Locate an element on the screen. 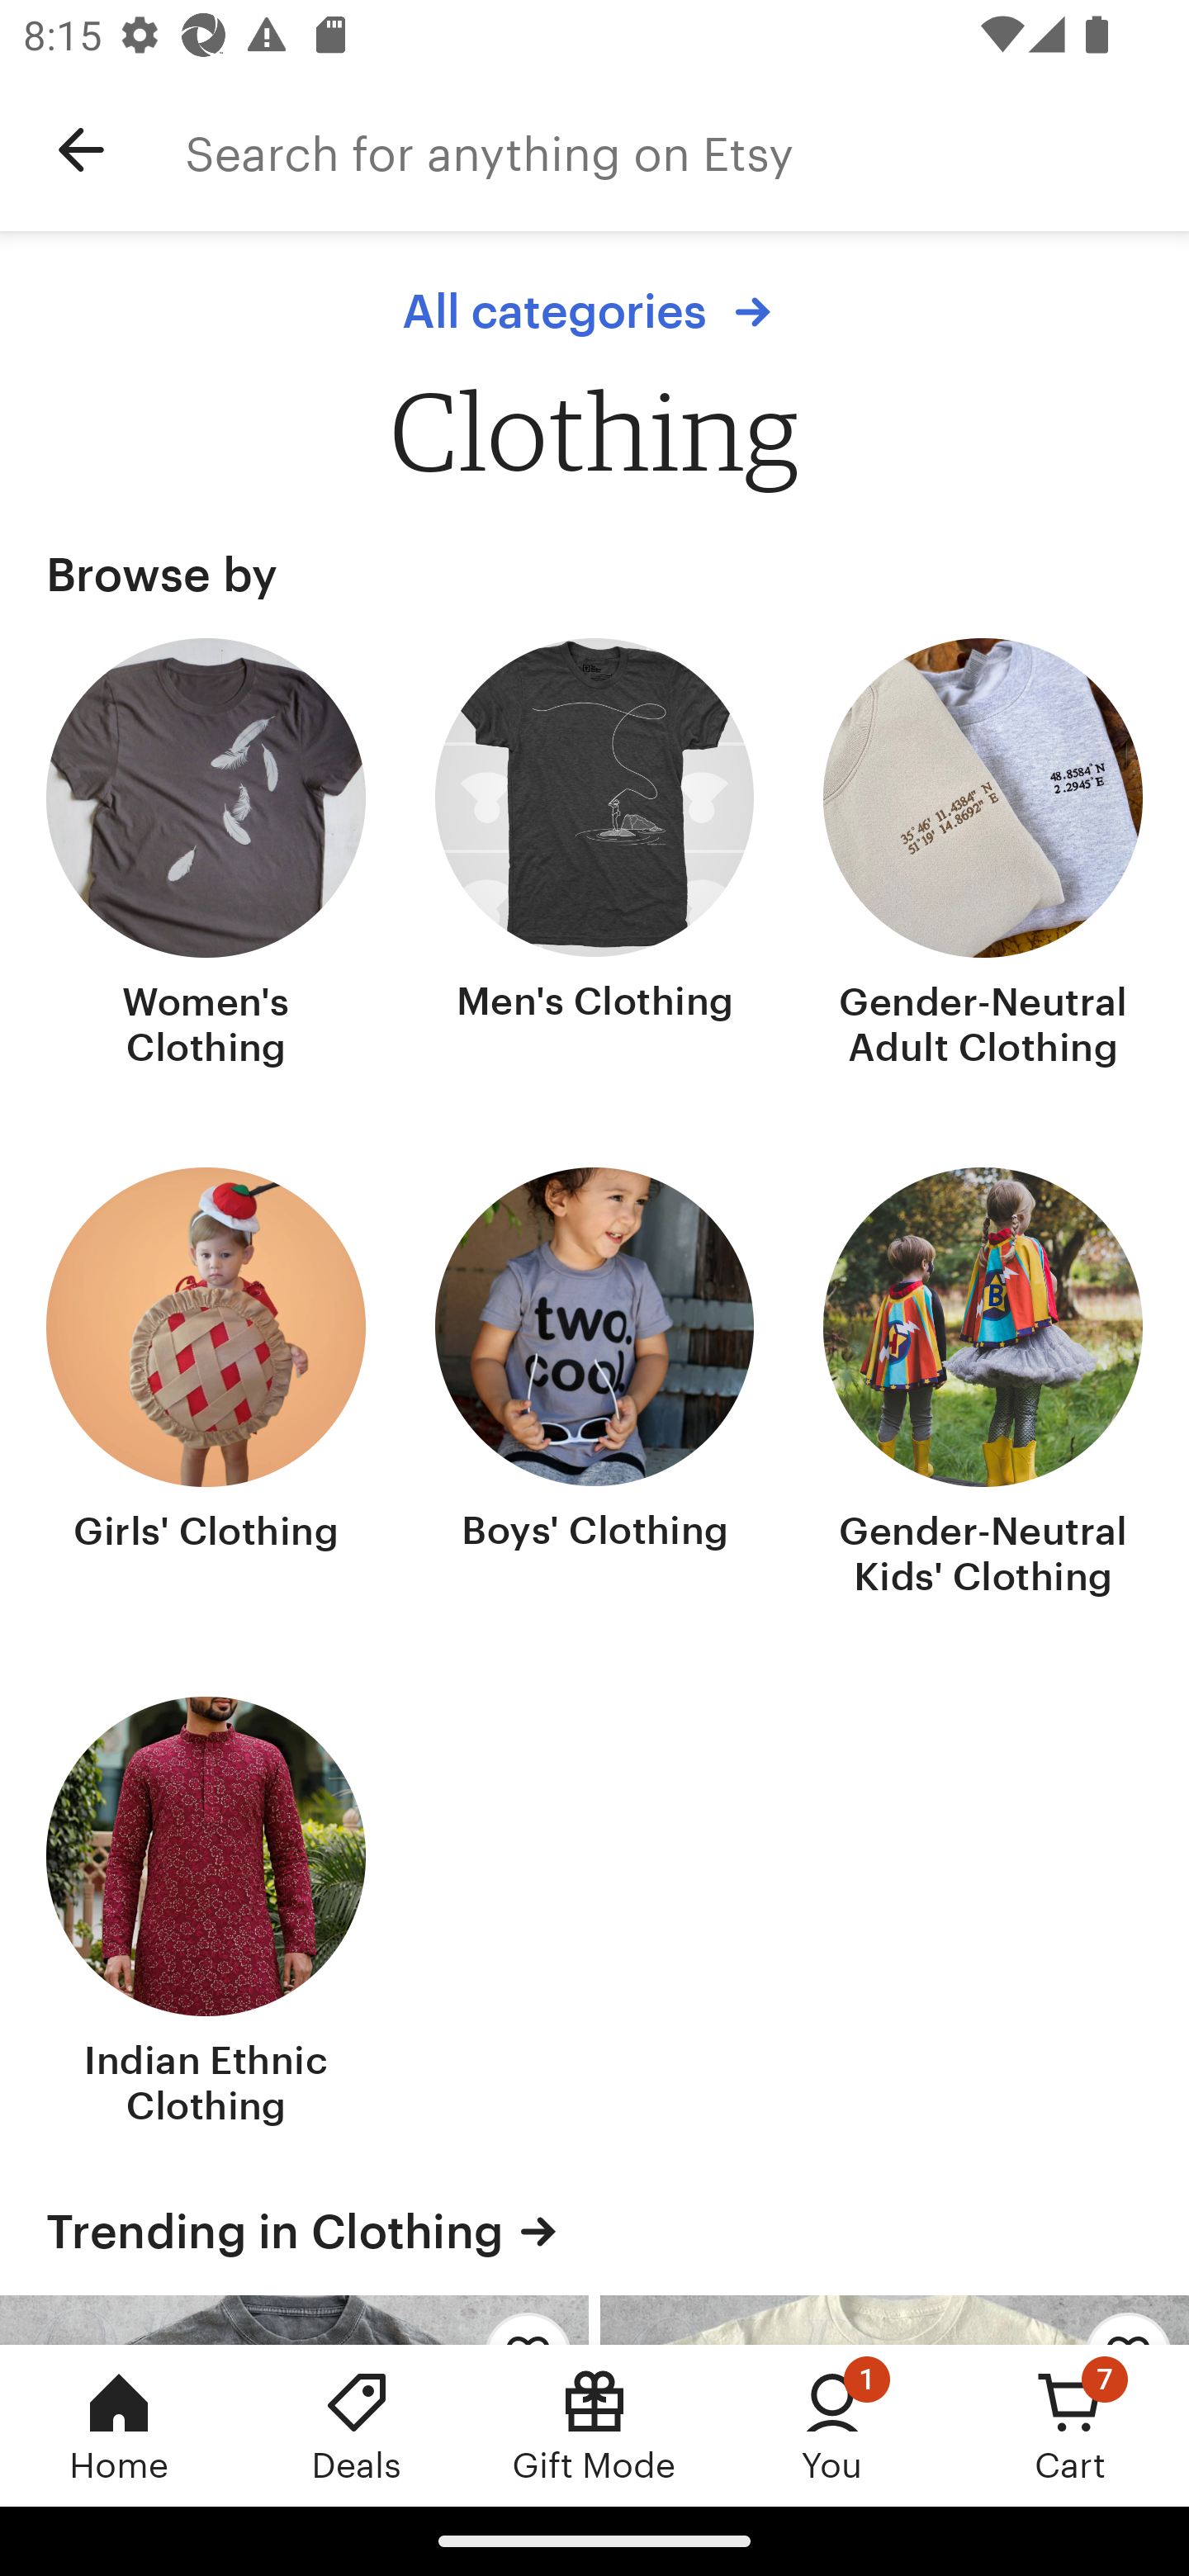 The width and height of the screenshot is (1189, 2576). Women's Clothing is located at coordinates (206, 856).